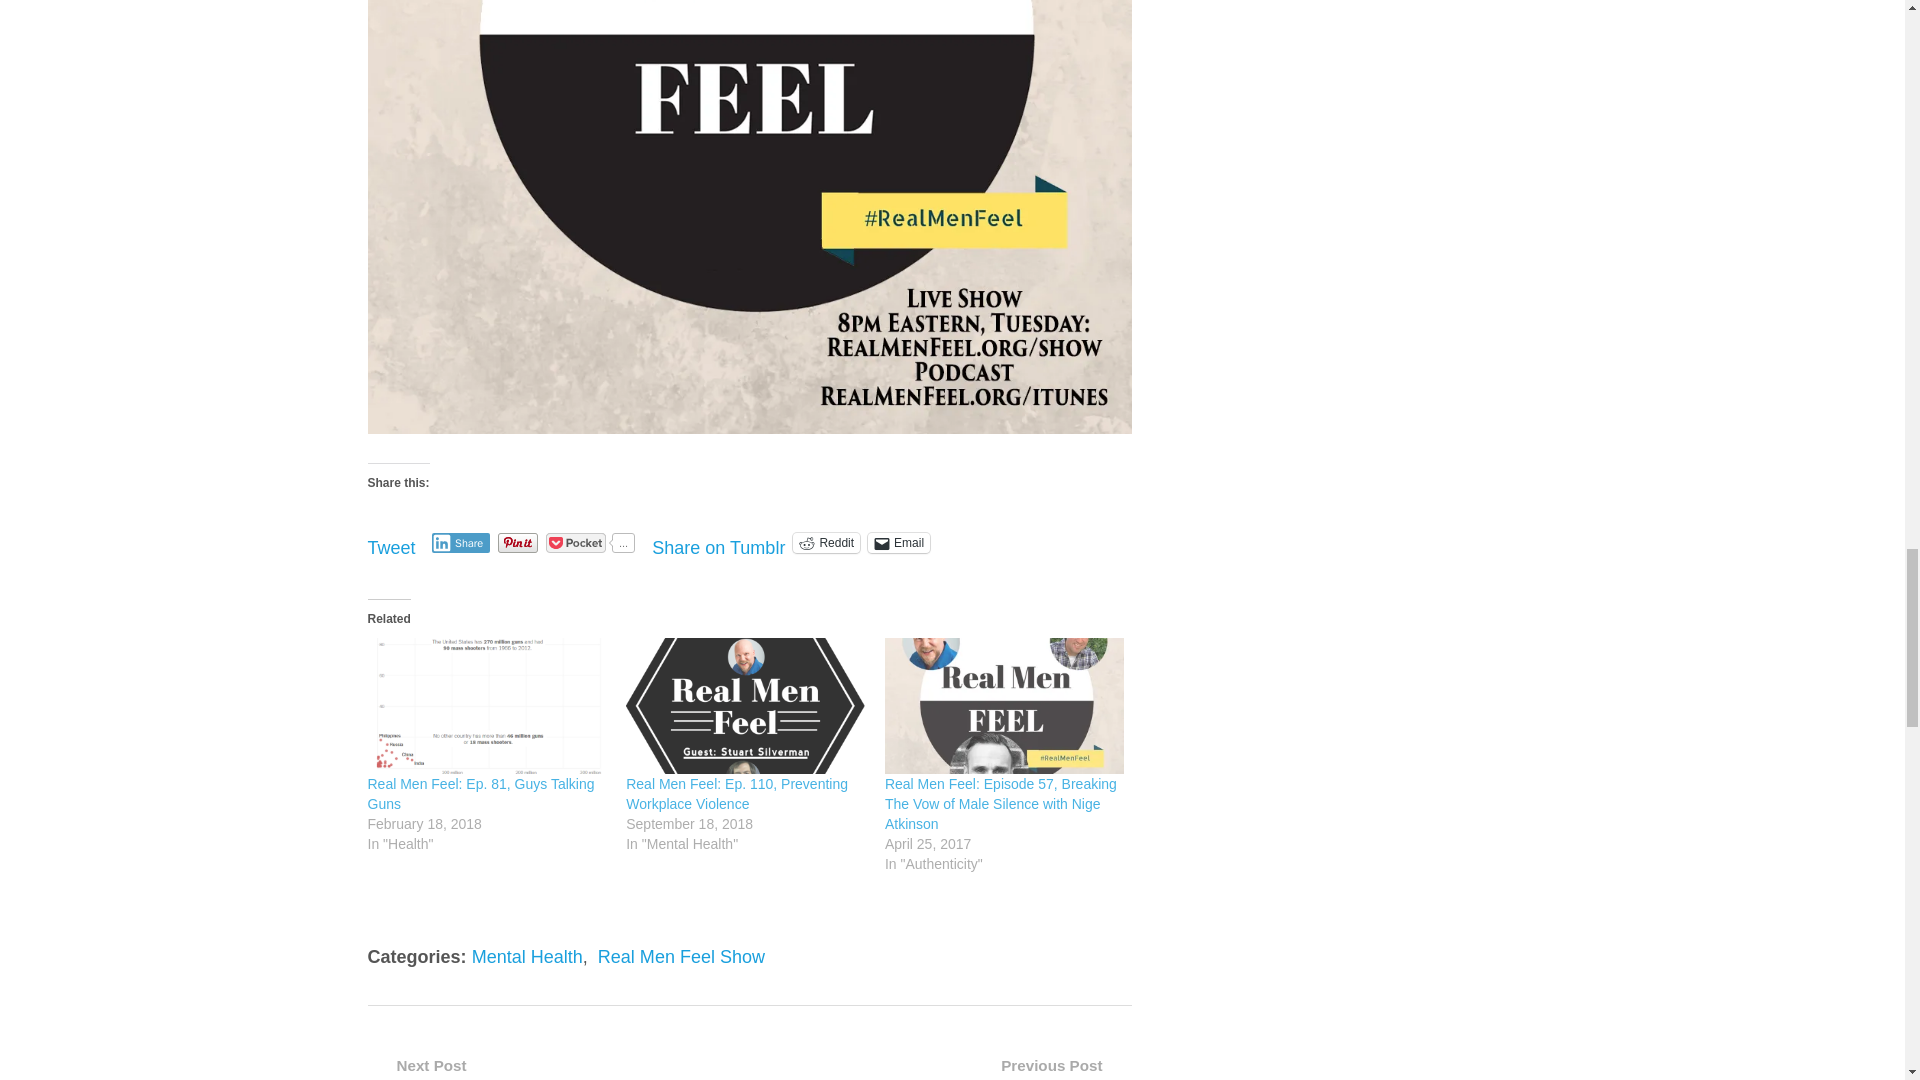 The height and width of the screenshot is (1080, 1920). I want to click on Click to email a link to a friend, so click(898, 542).